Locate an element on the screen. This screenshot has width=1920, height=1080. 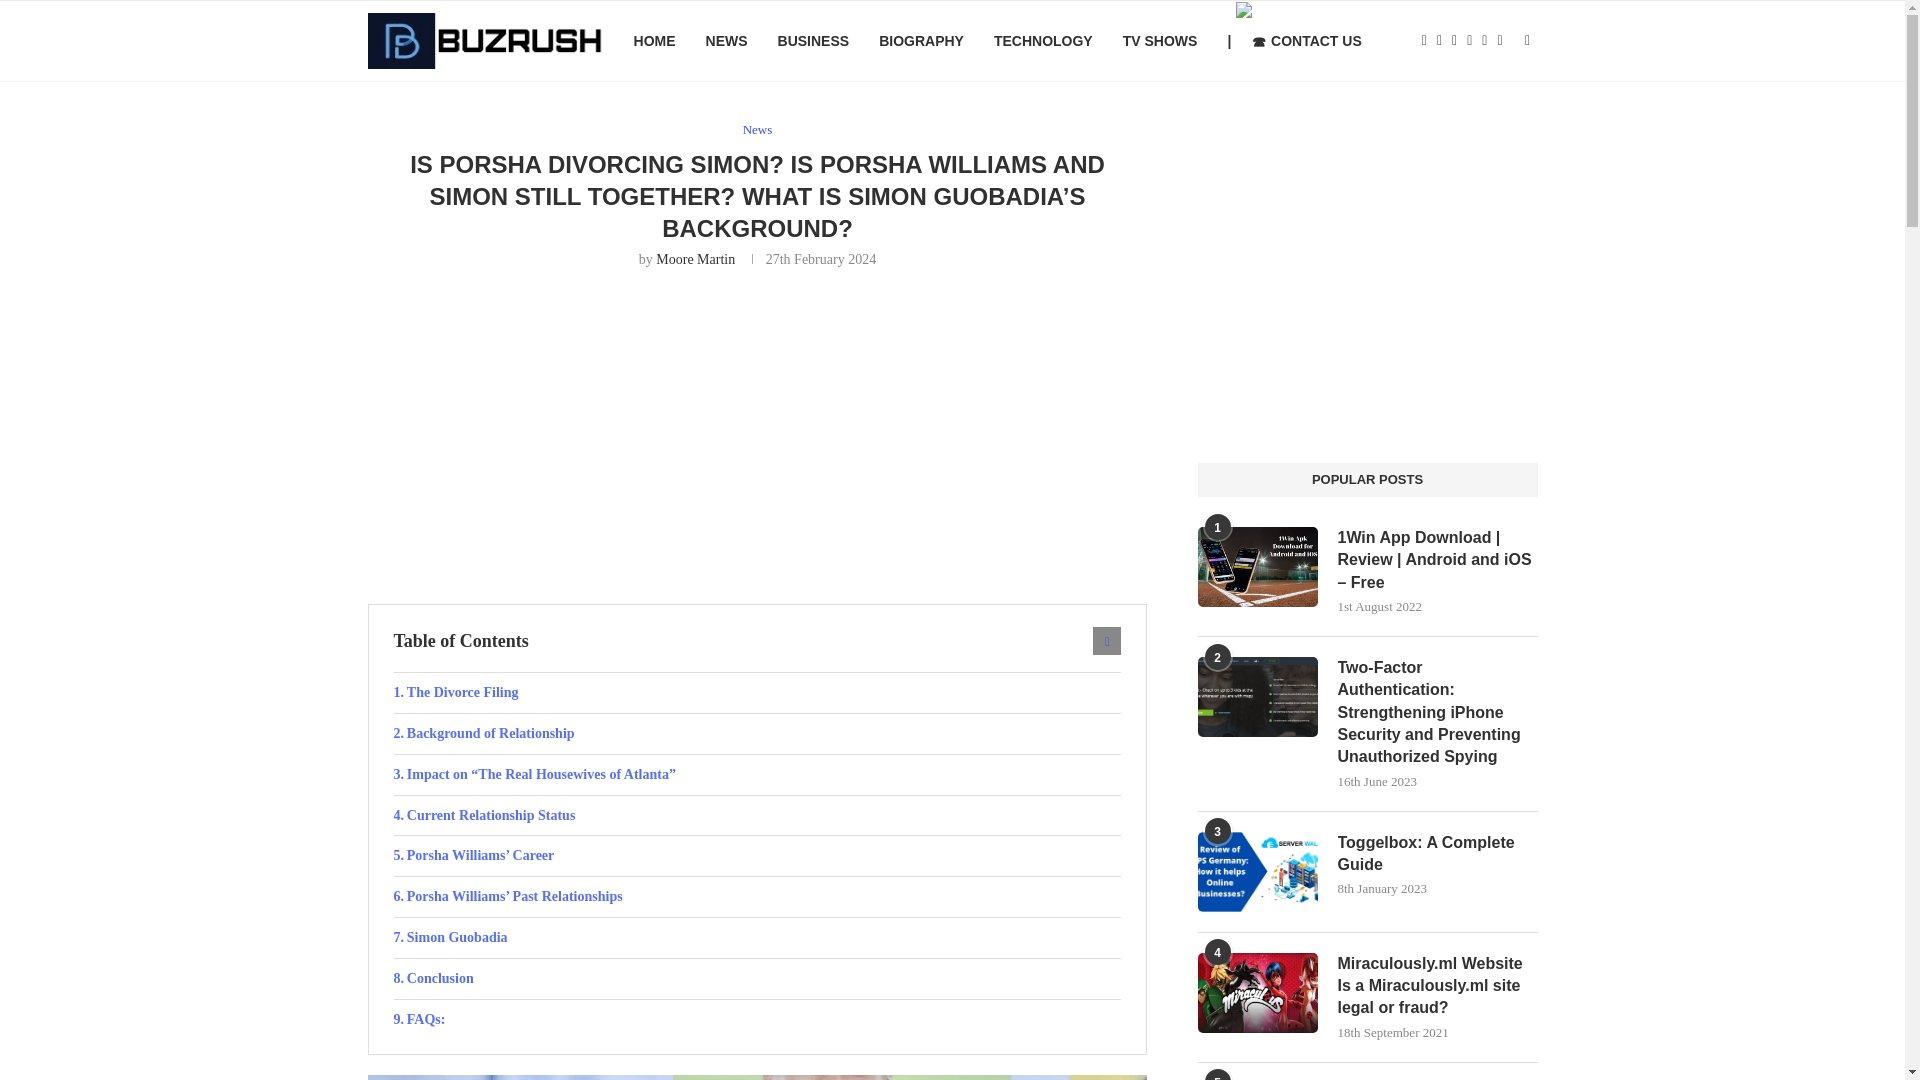
Current Relationship Status is located at coordinates (757, 815).